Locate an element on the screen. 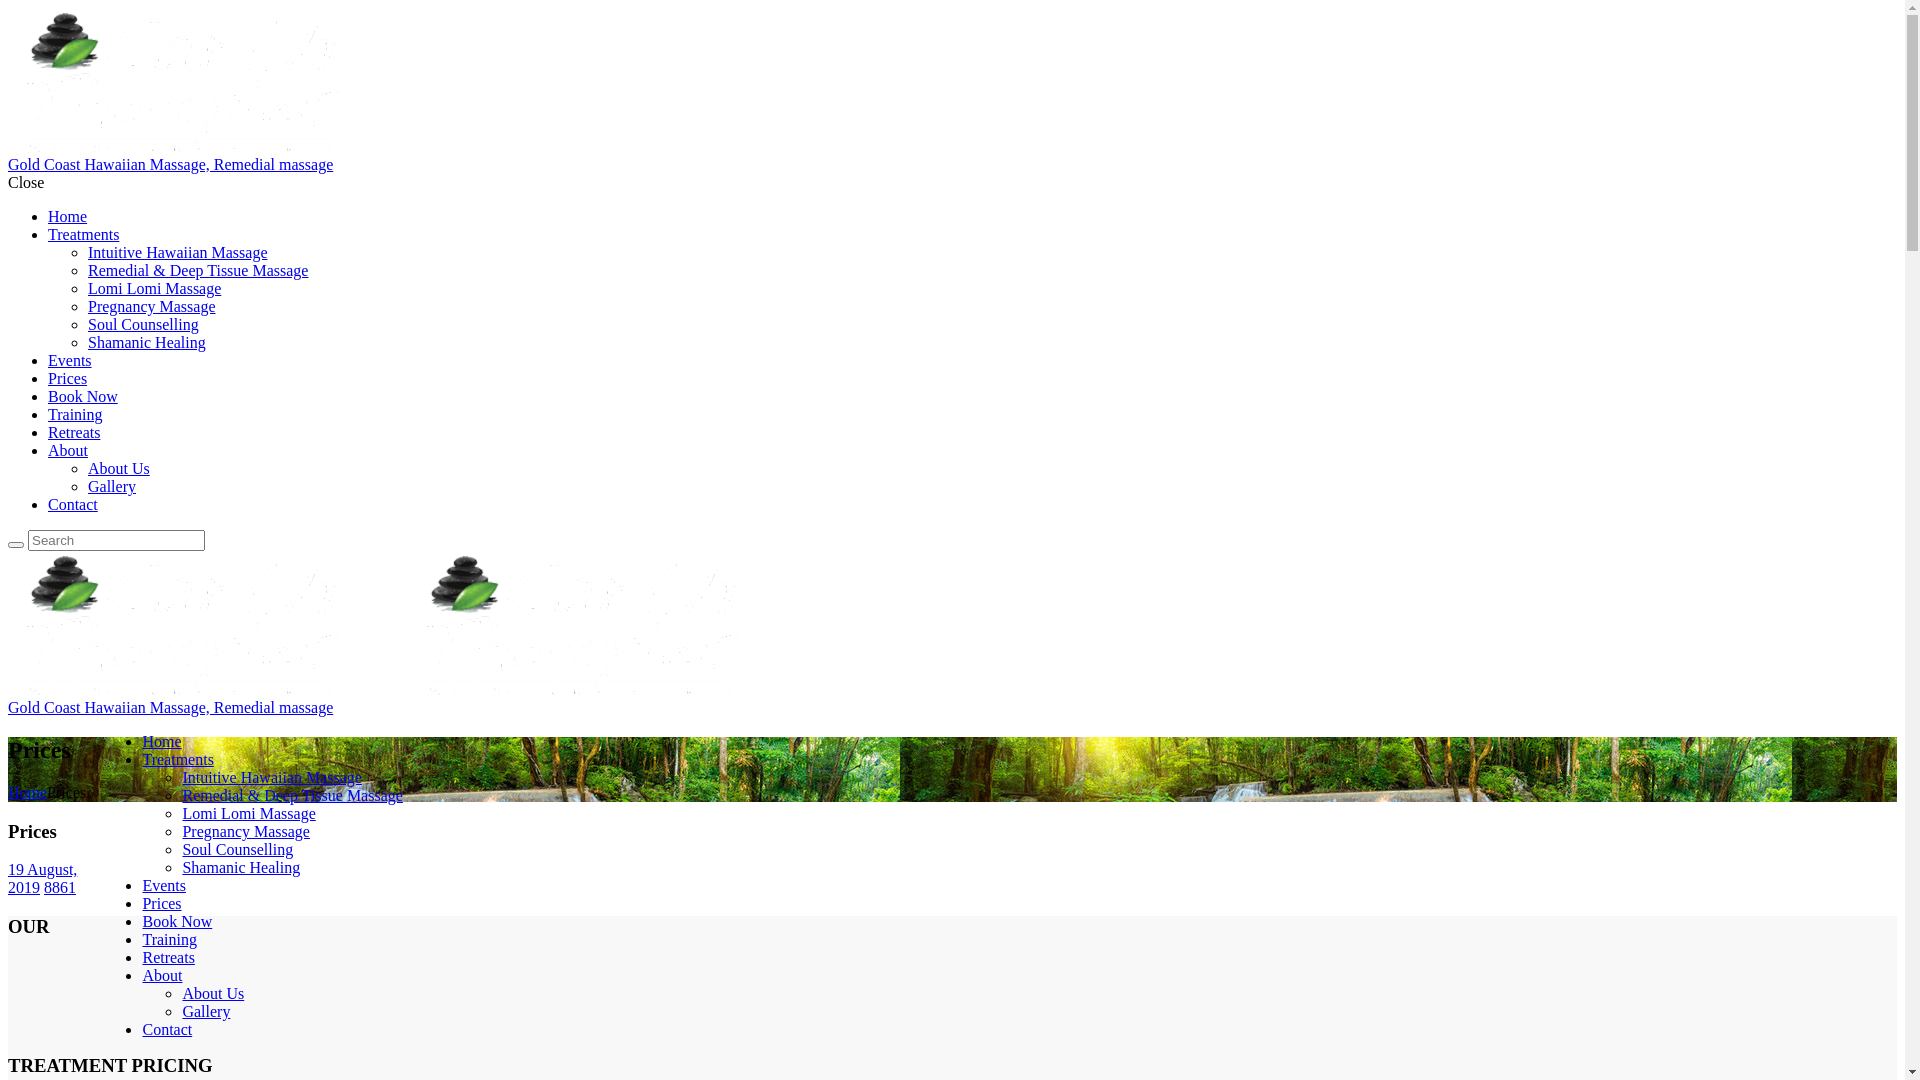 The image size is (1920, 1080). About is located at coordinates (162, 976).